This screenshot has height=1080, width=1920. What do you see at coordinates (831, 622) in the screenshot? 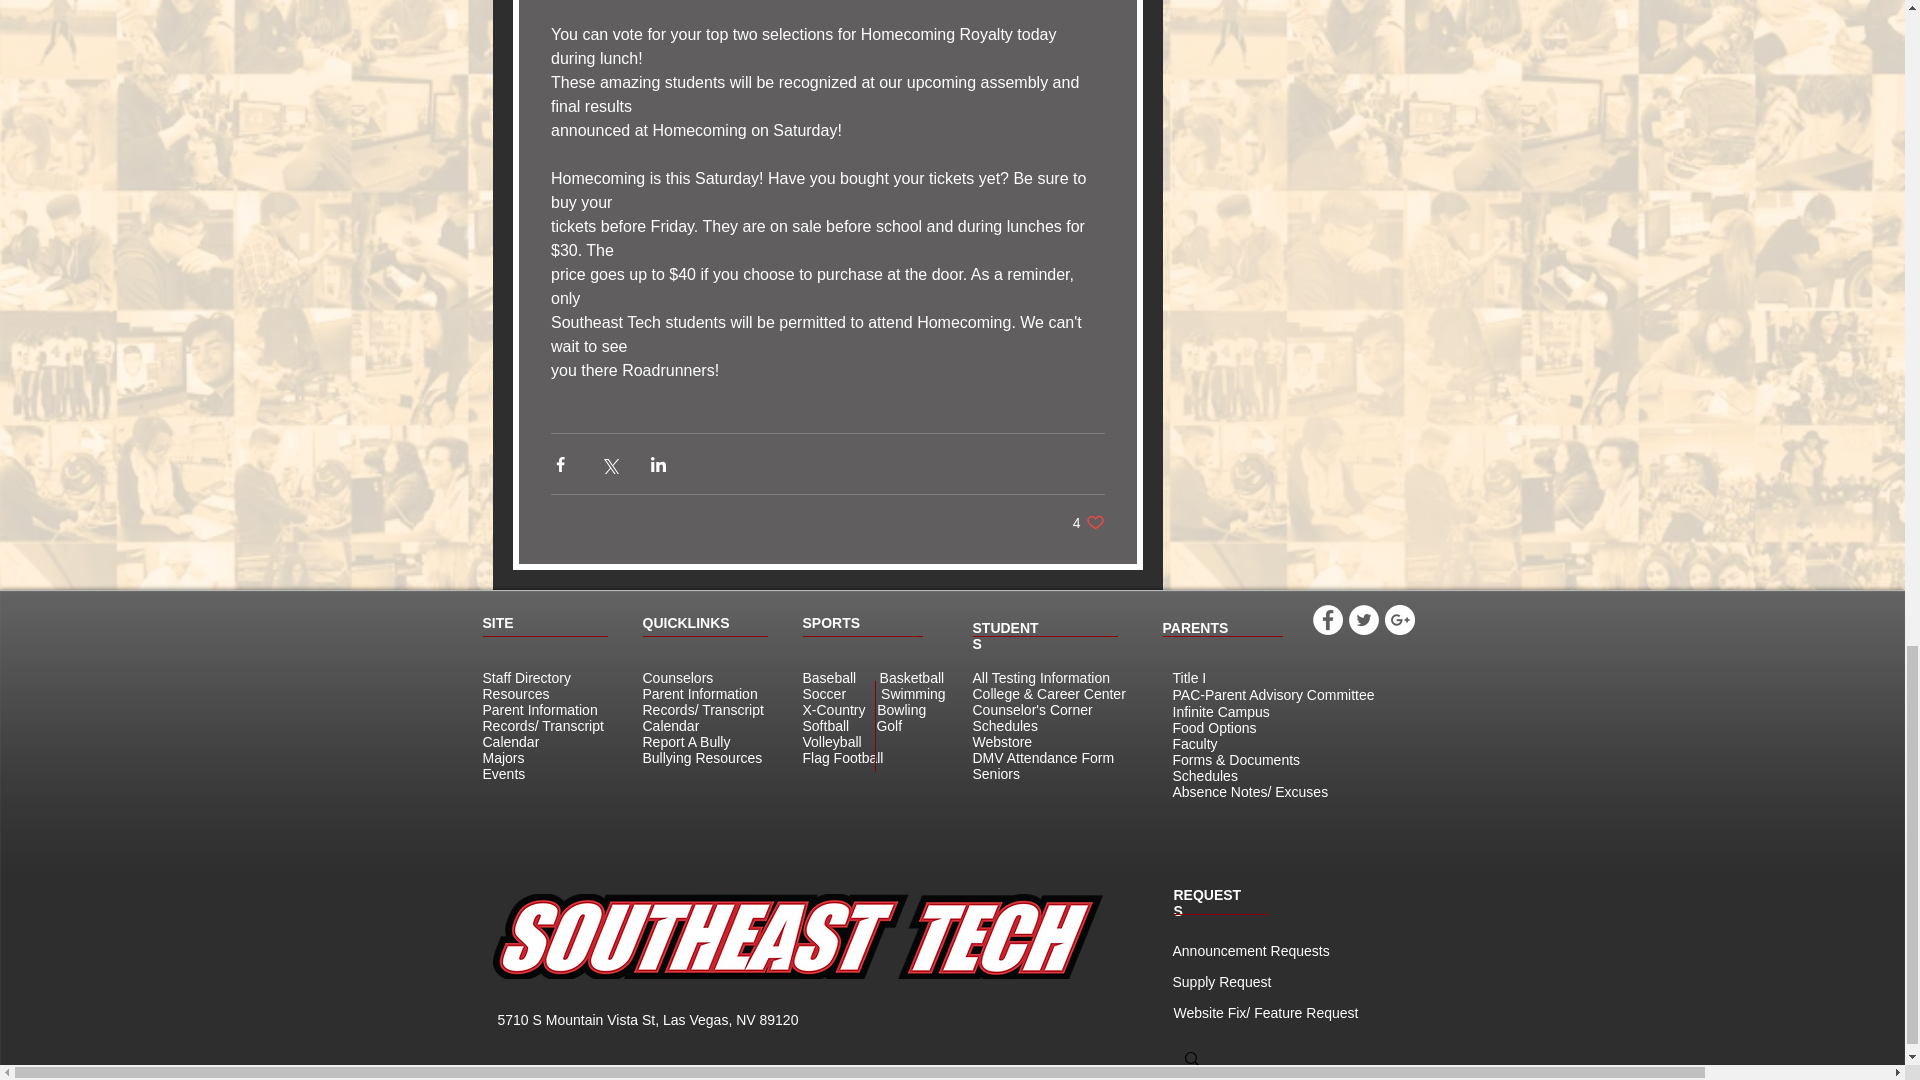
I see `SPORTS` at bounding box center [831, 622].